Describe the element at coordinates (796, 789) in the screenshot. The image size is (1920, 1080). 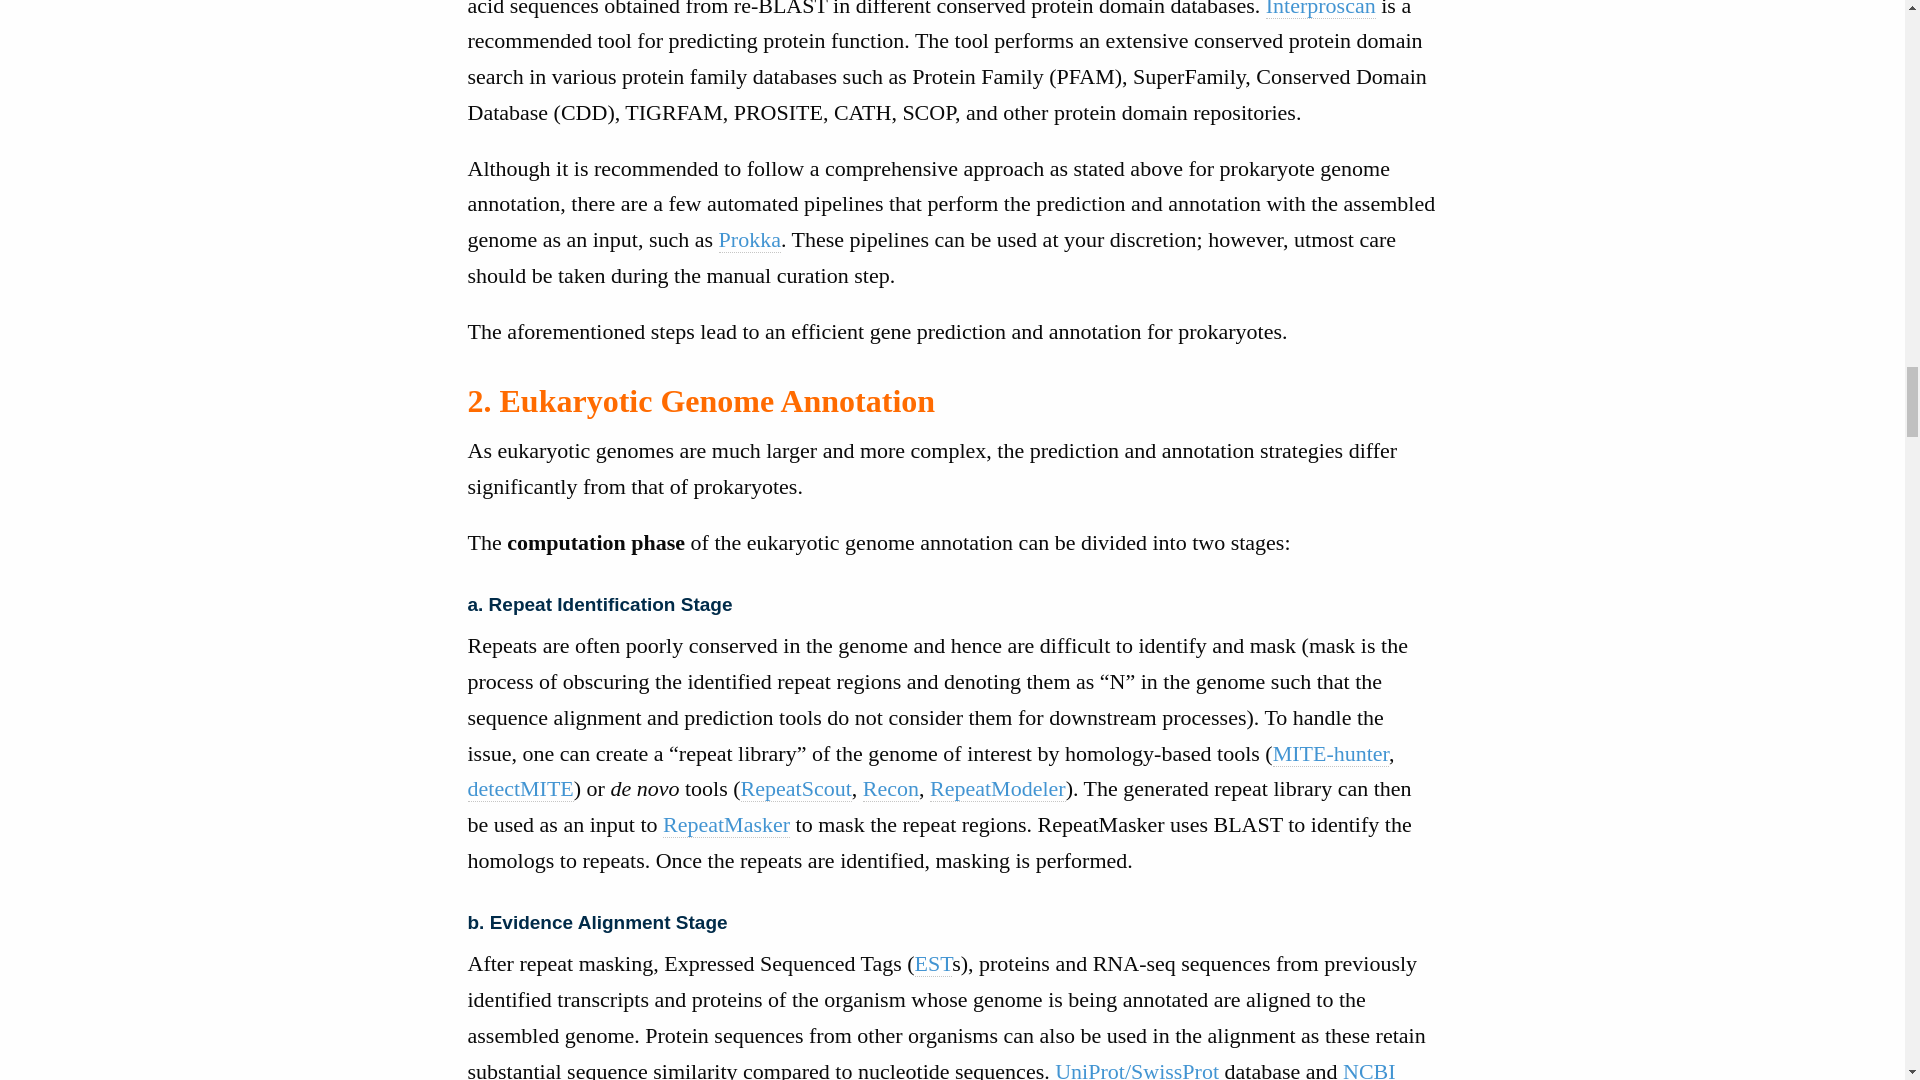
I see `RepeatScout` at that location.